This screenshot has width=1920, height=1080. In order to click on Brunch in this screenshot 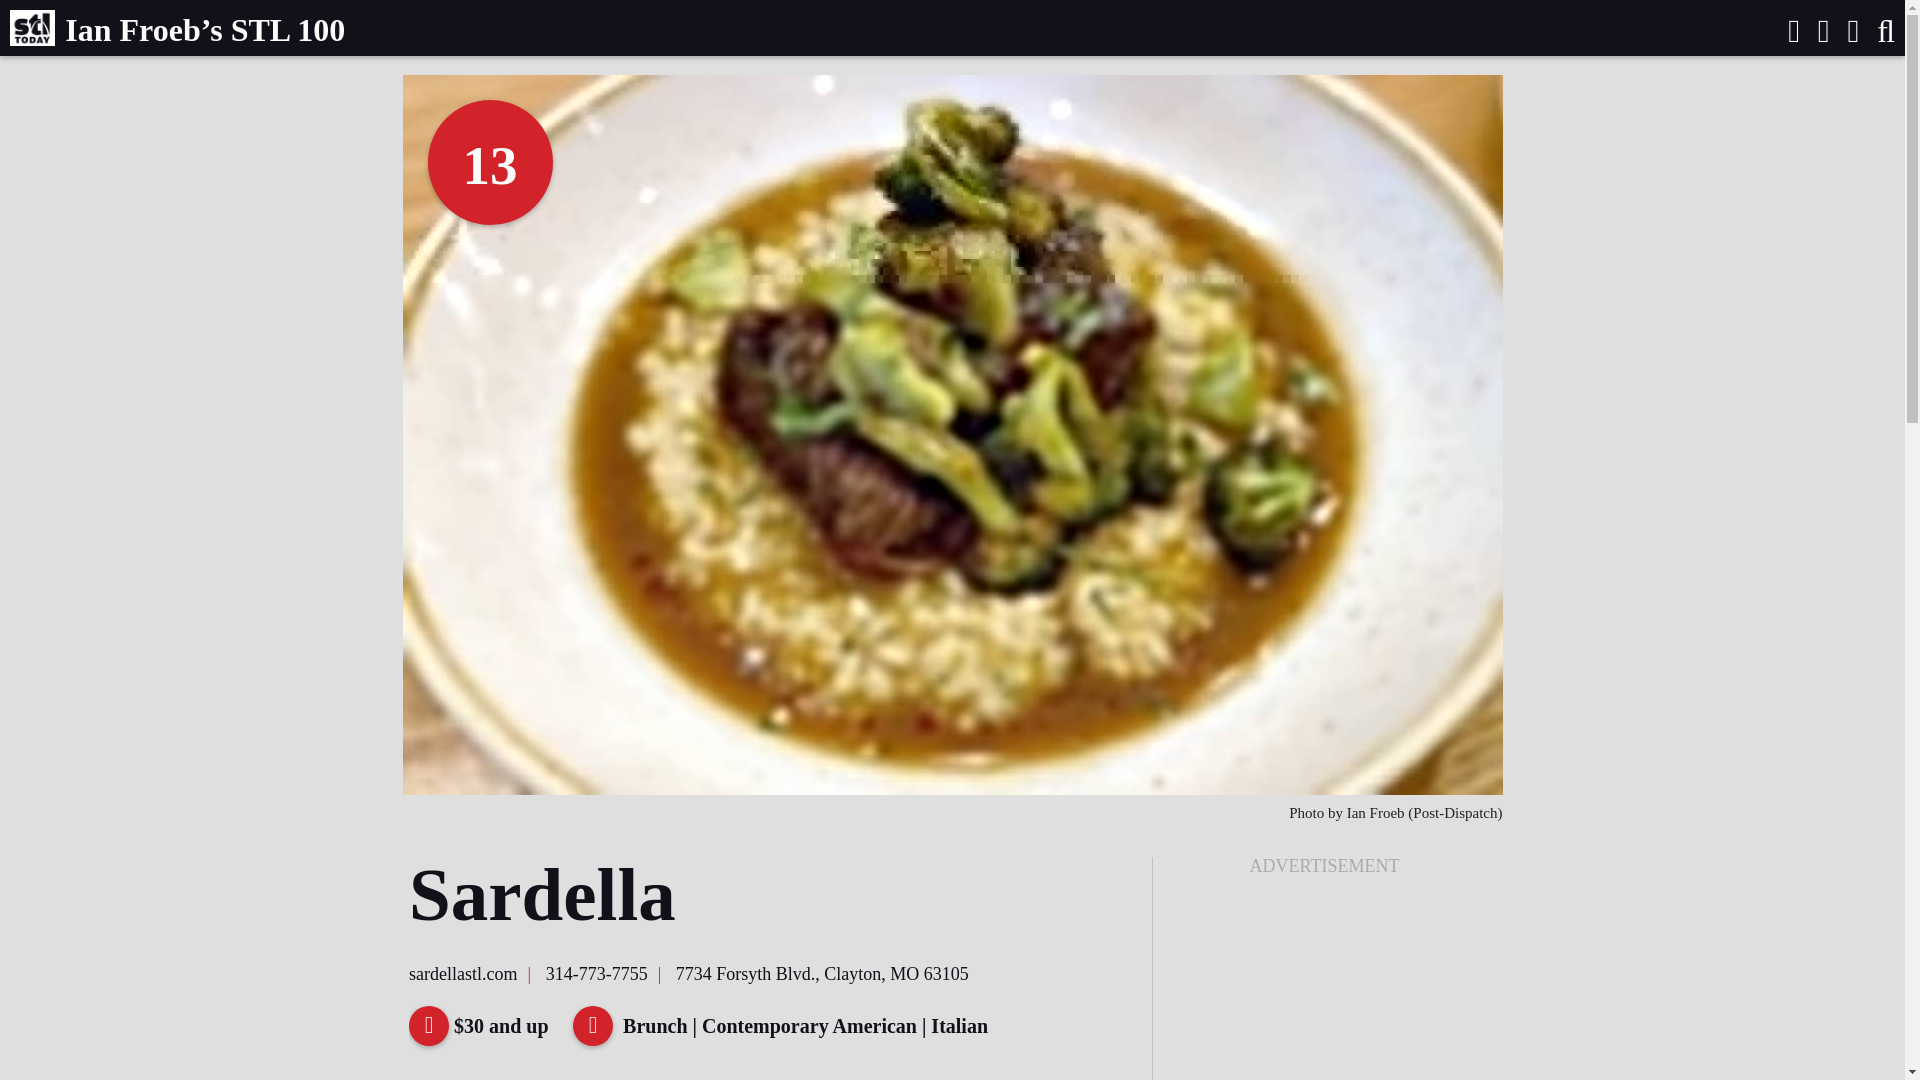, I will do `click(654, 1026)`.